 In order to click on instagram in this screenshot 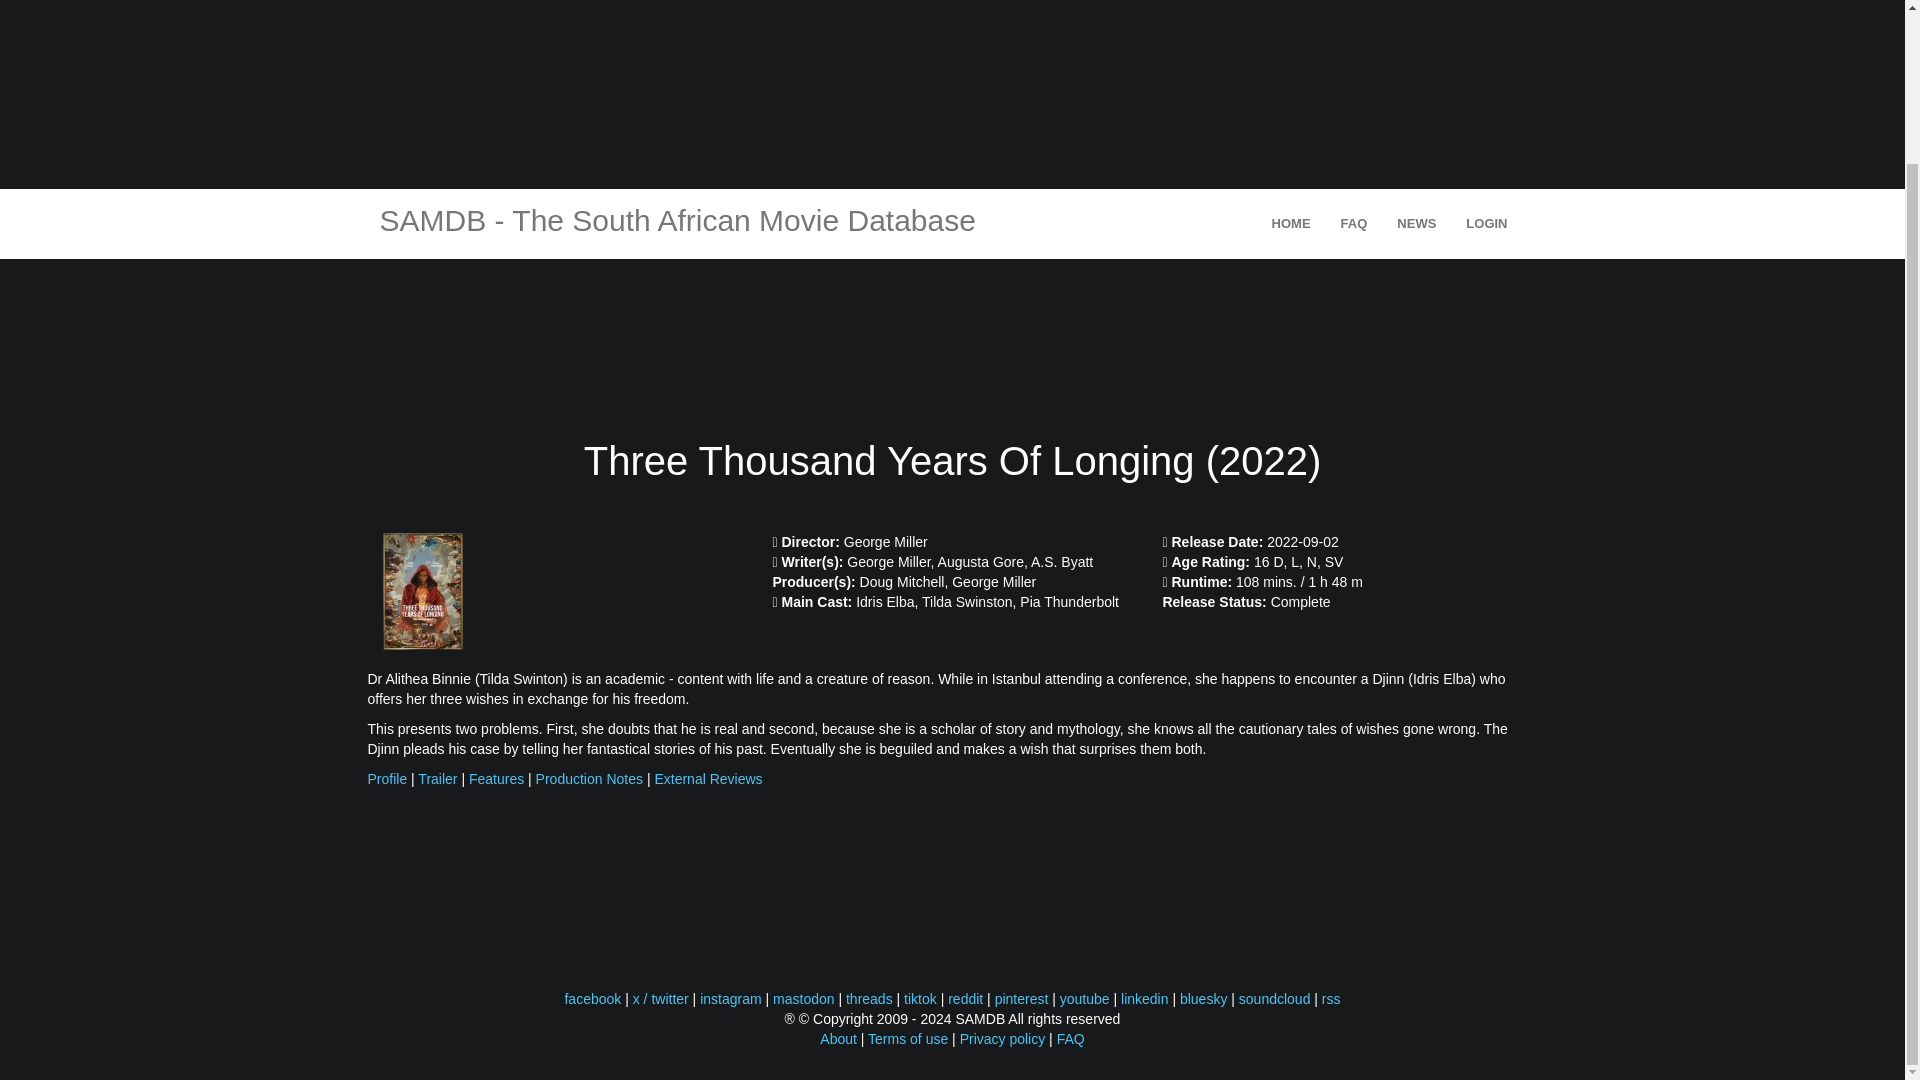, I will do `click(730, 998)`.